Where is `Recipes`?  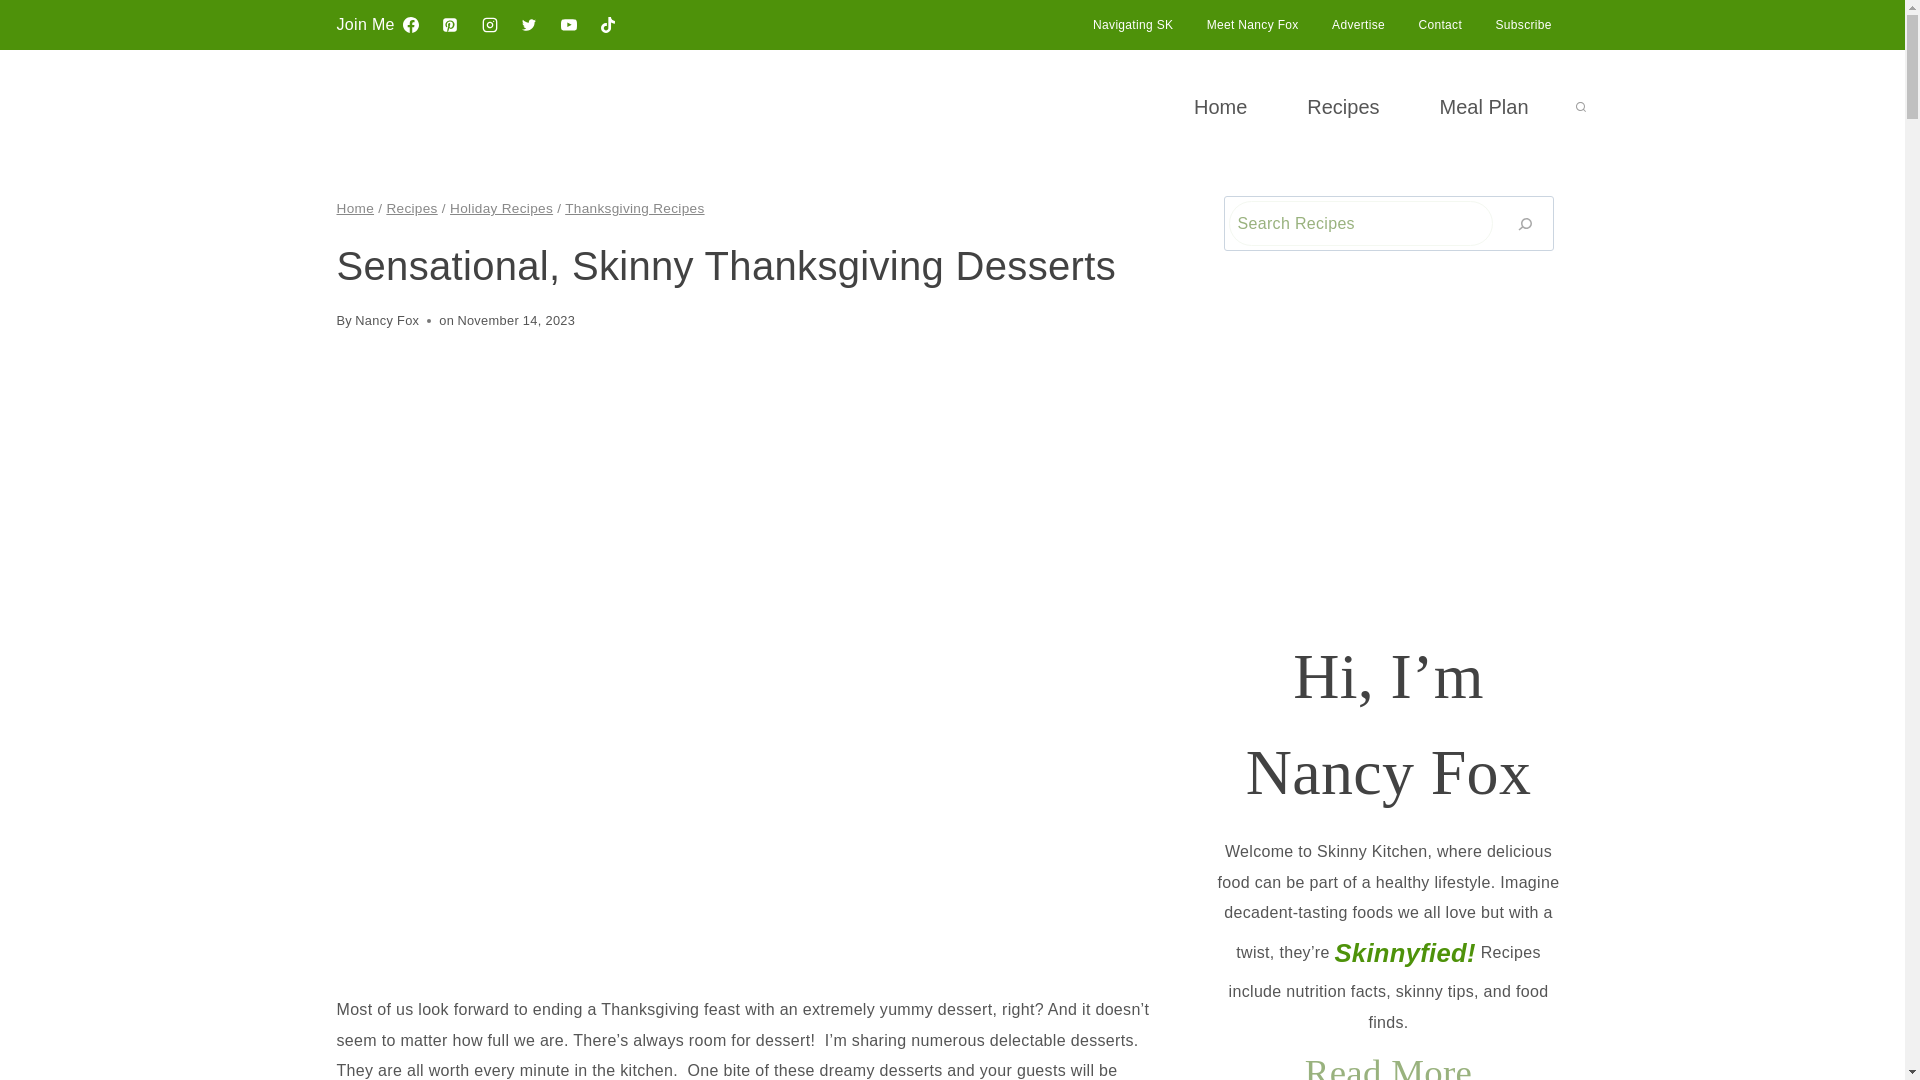 Recipes is located at coordinates (1342, 106).